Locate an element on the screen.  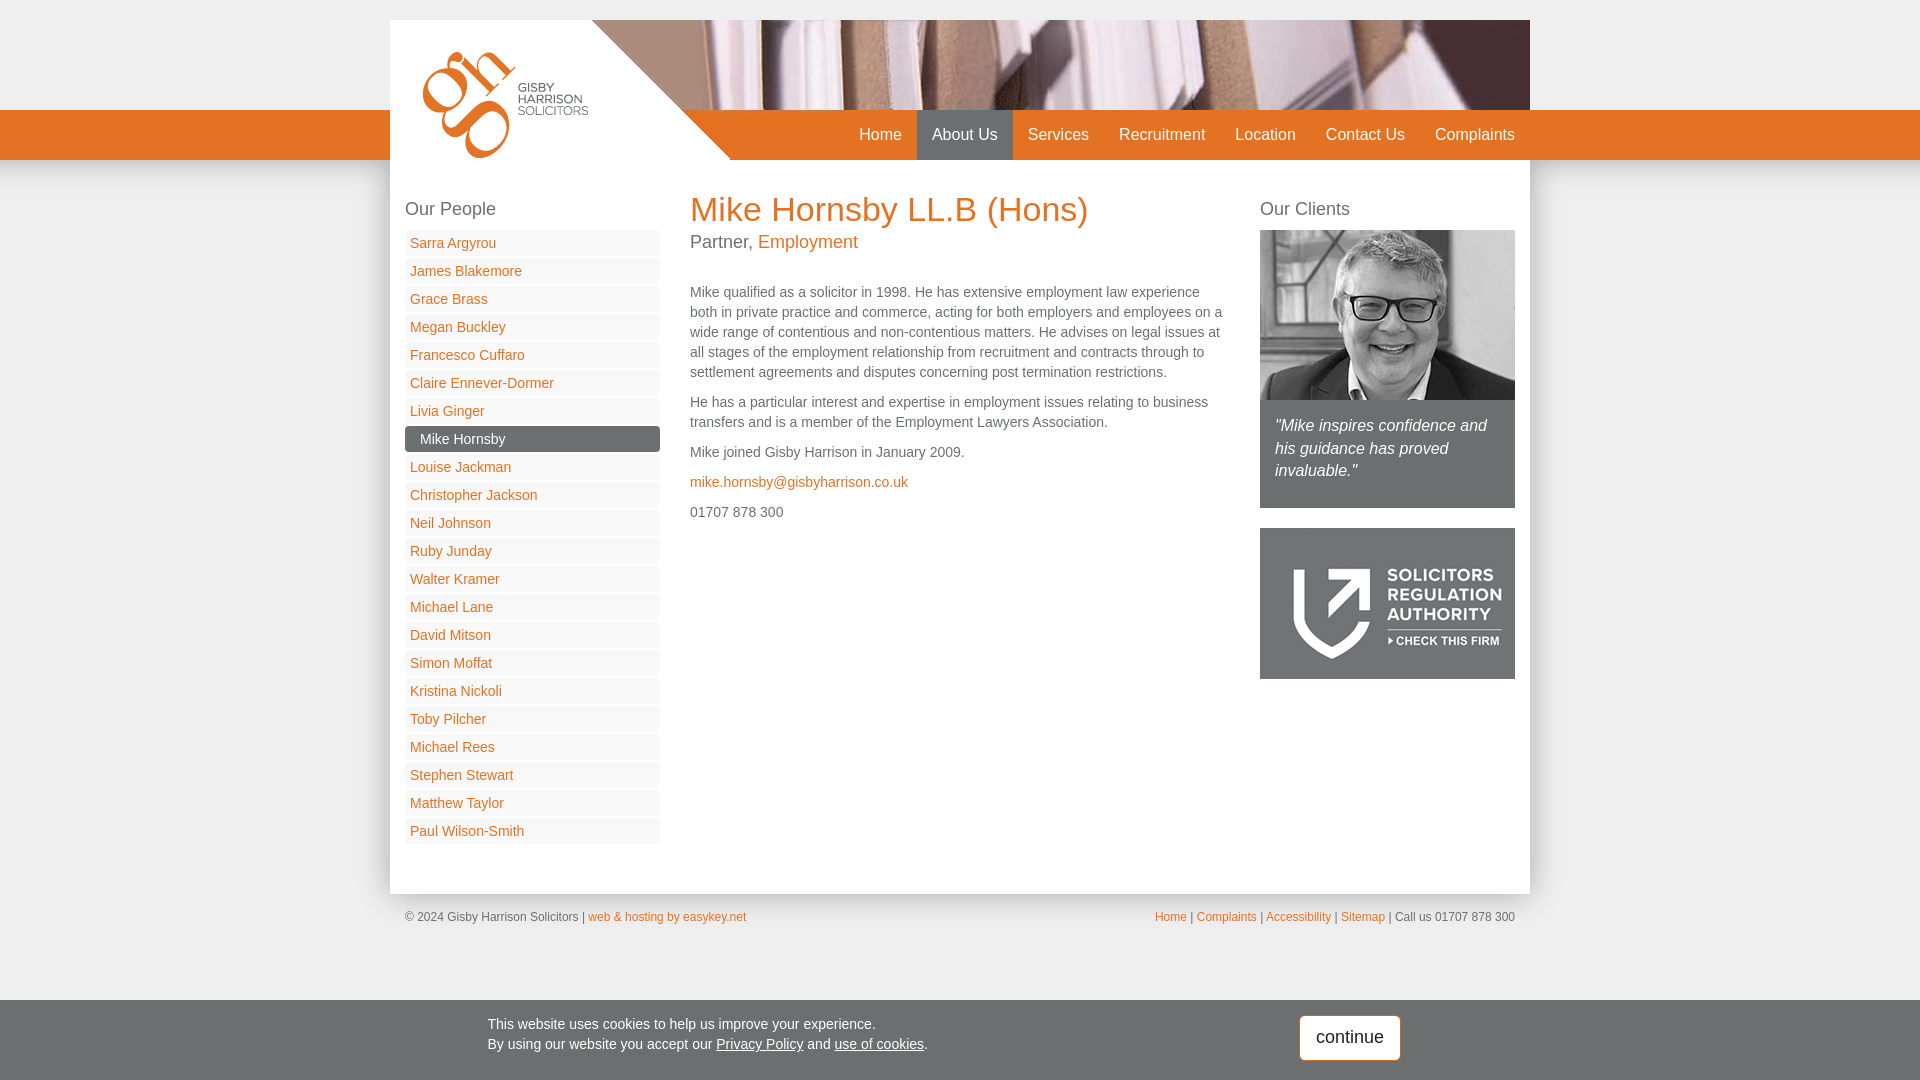
Location is located at coordinates (1265, 134).